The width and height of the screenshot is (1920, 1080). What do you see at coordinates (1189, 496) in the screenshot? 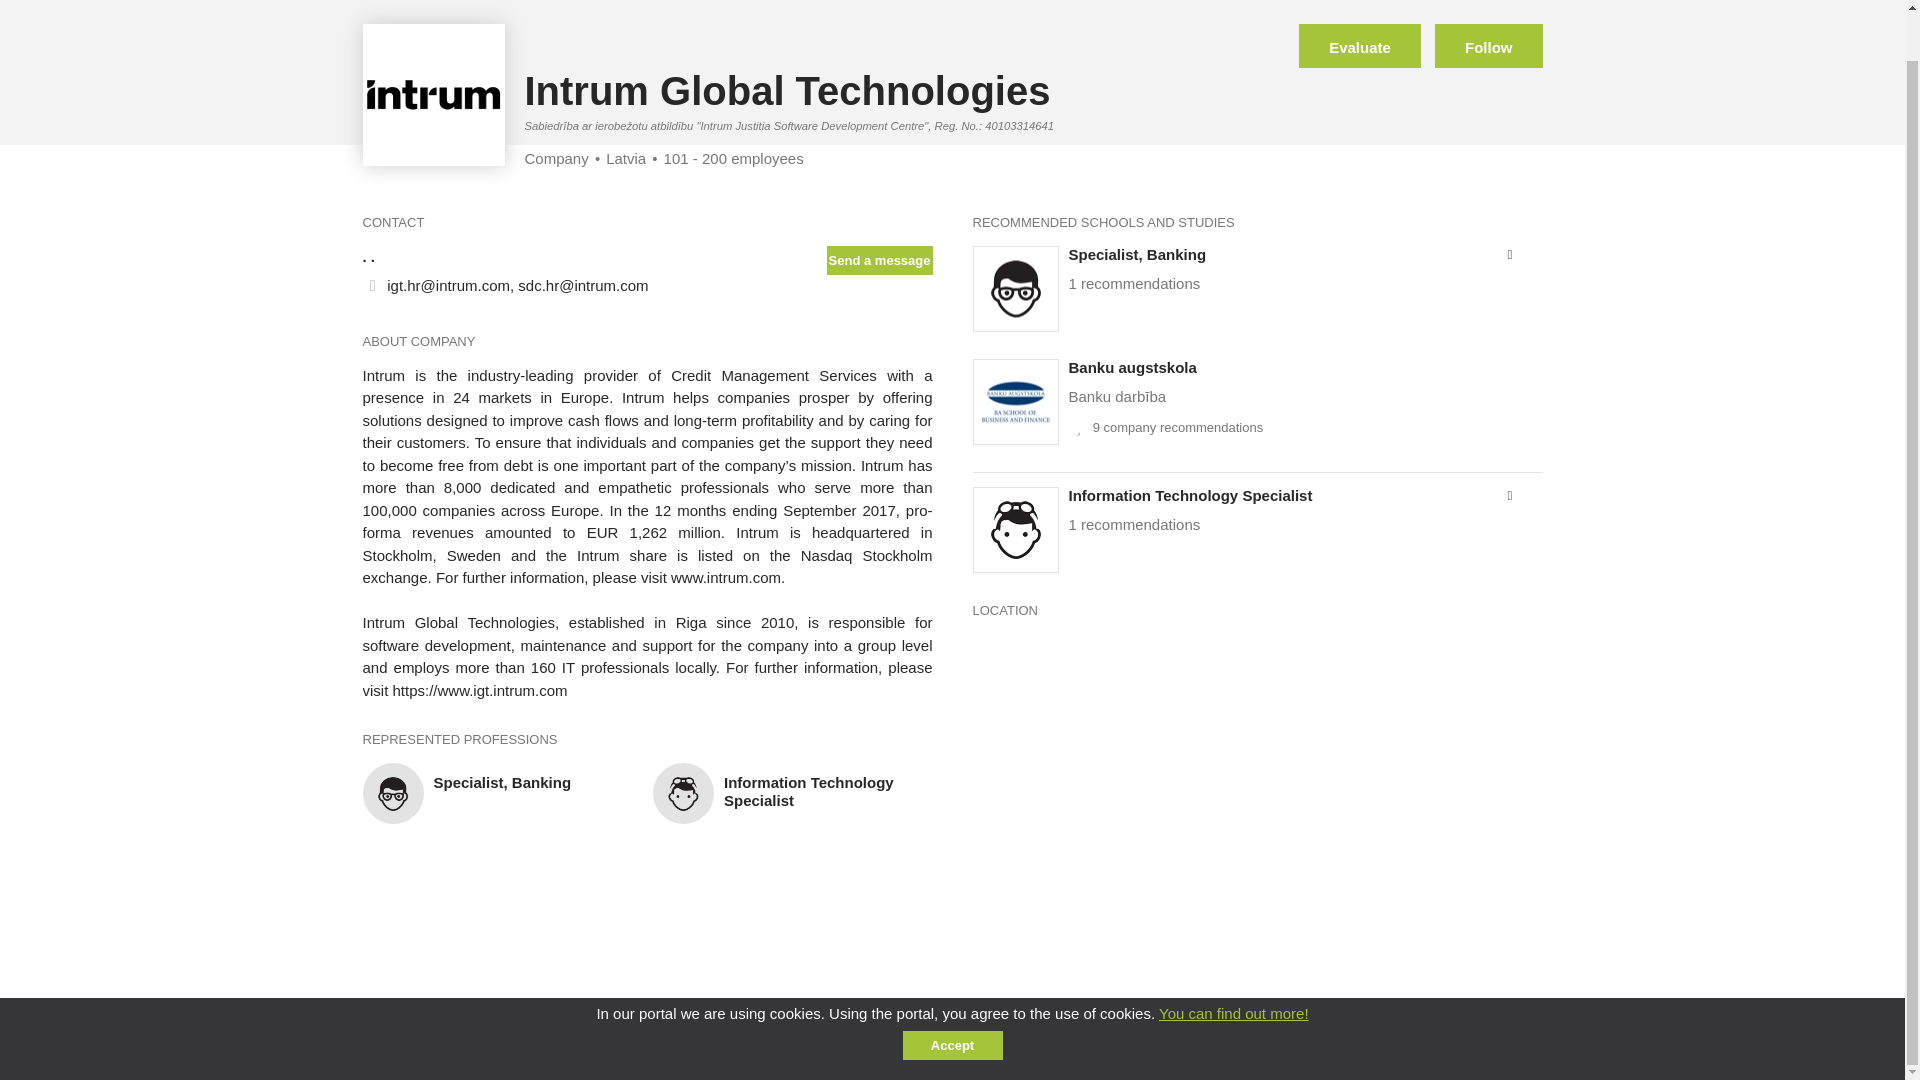
I see `Information Technology Specialist` at bounding box center [1189, 496].